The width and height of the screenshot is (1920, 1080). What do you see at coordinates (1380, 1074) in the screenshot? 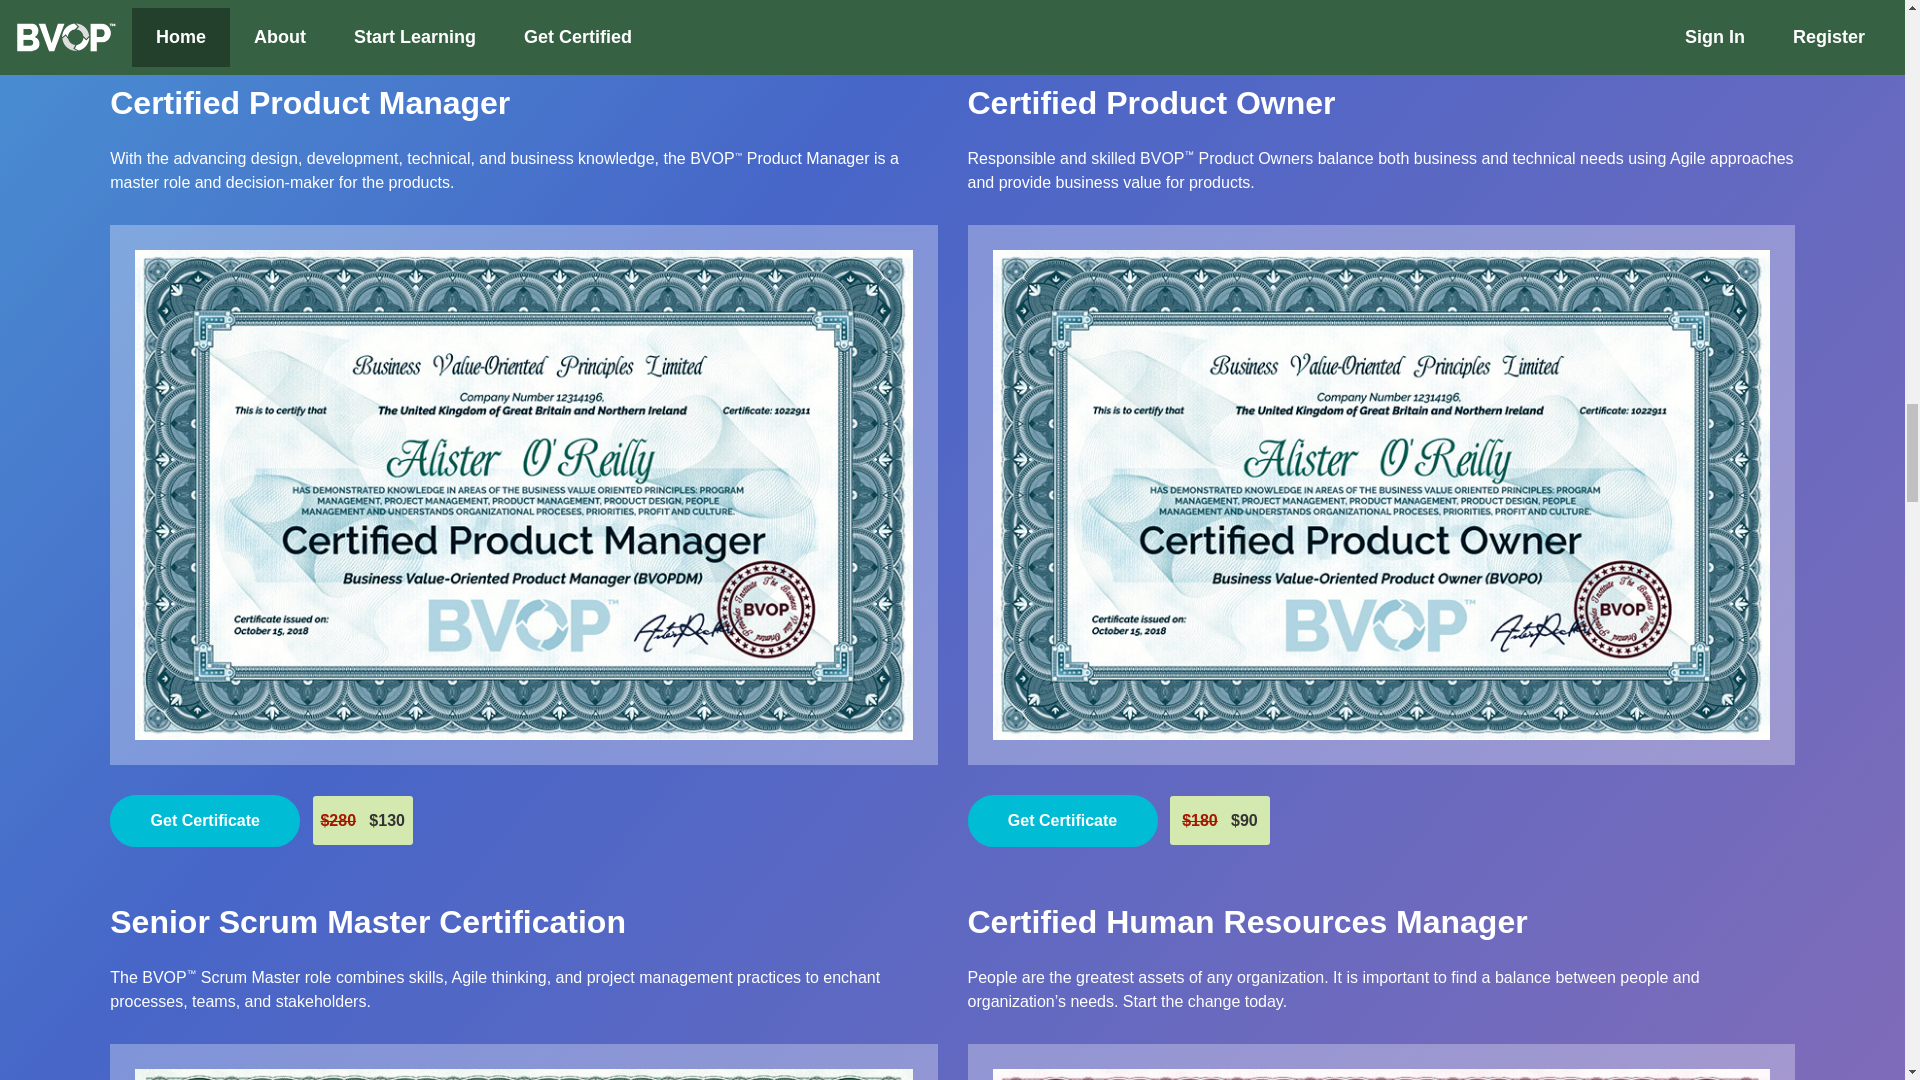
I see `Human Resources Manager Certificate` at bounding box center [1380, 1074].